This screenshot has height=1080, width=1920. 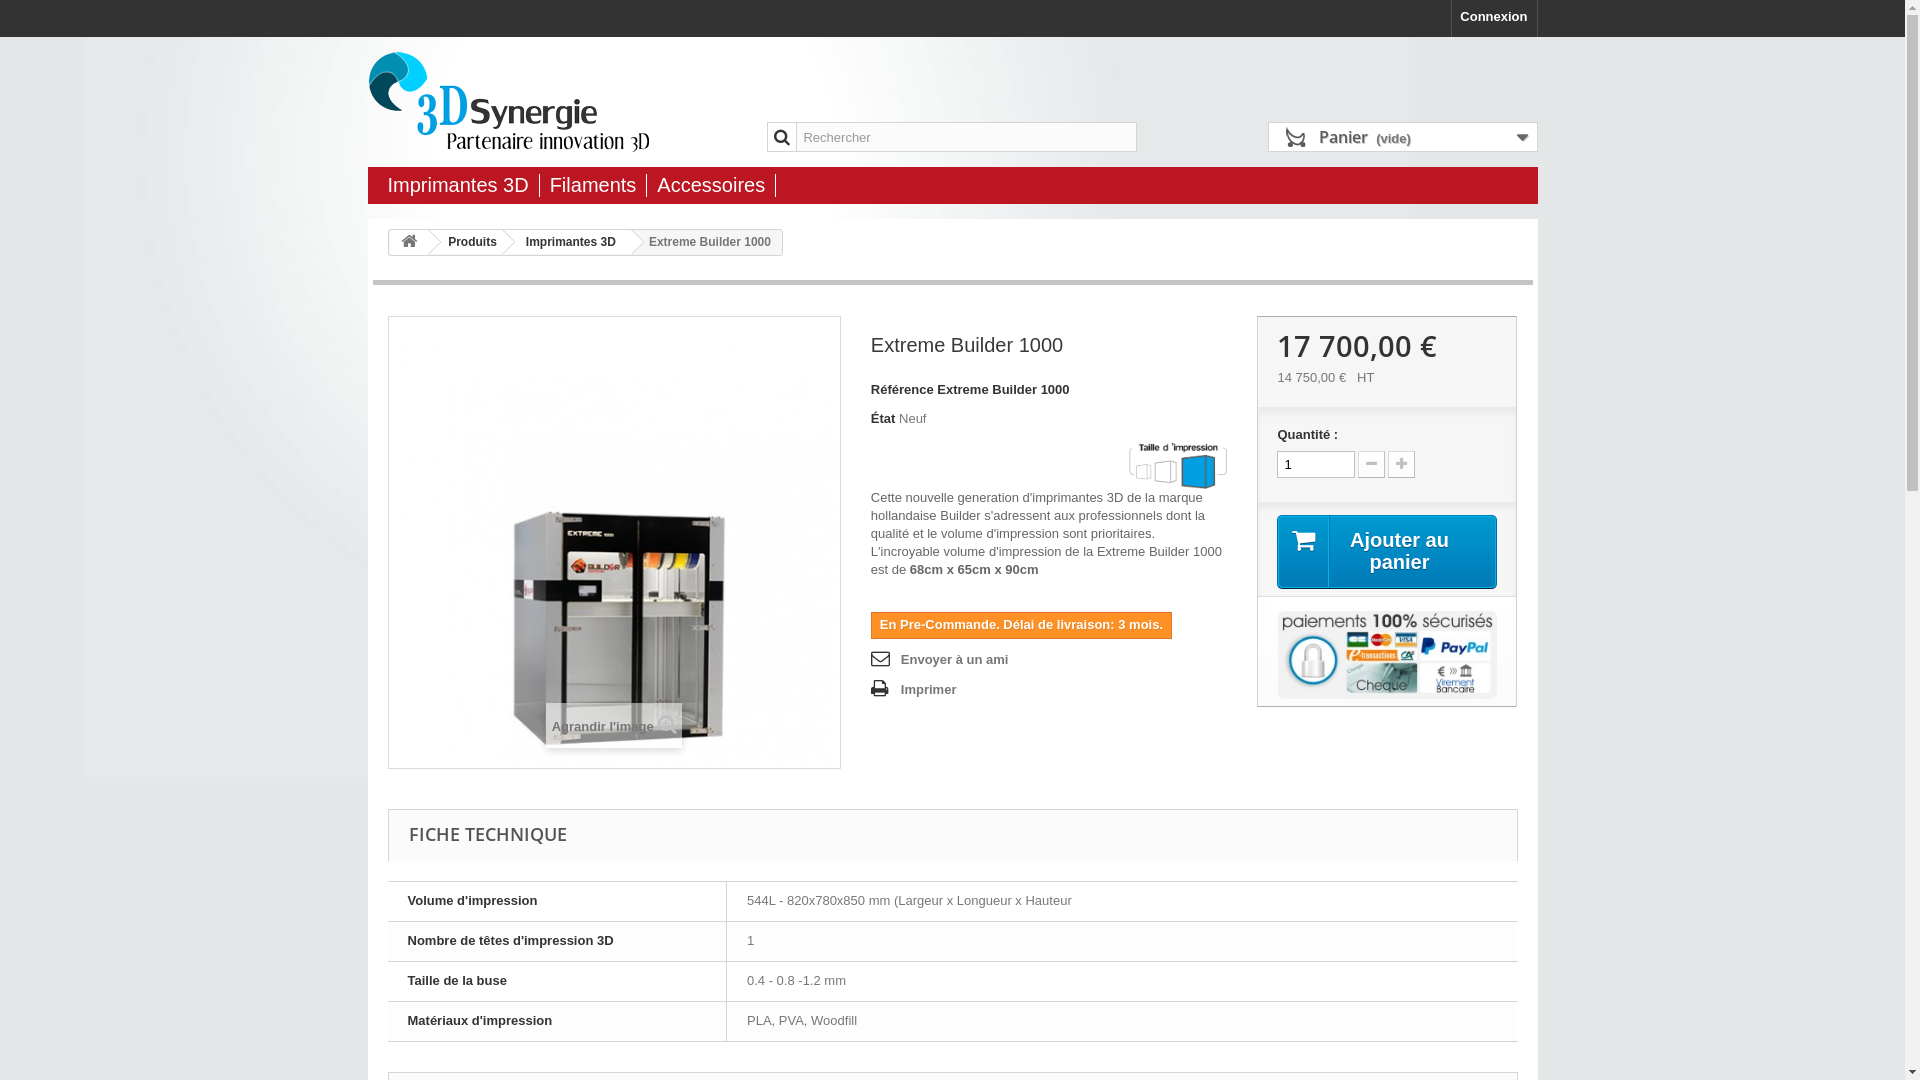 What do you see at coordinates (568, 242) in the screenshot?
I see `Imprimantes 3D` at bounding box center [568, 242].